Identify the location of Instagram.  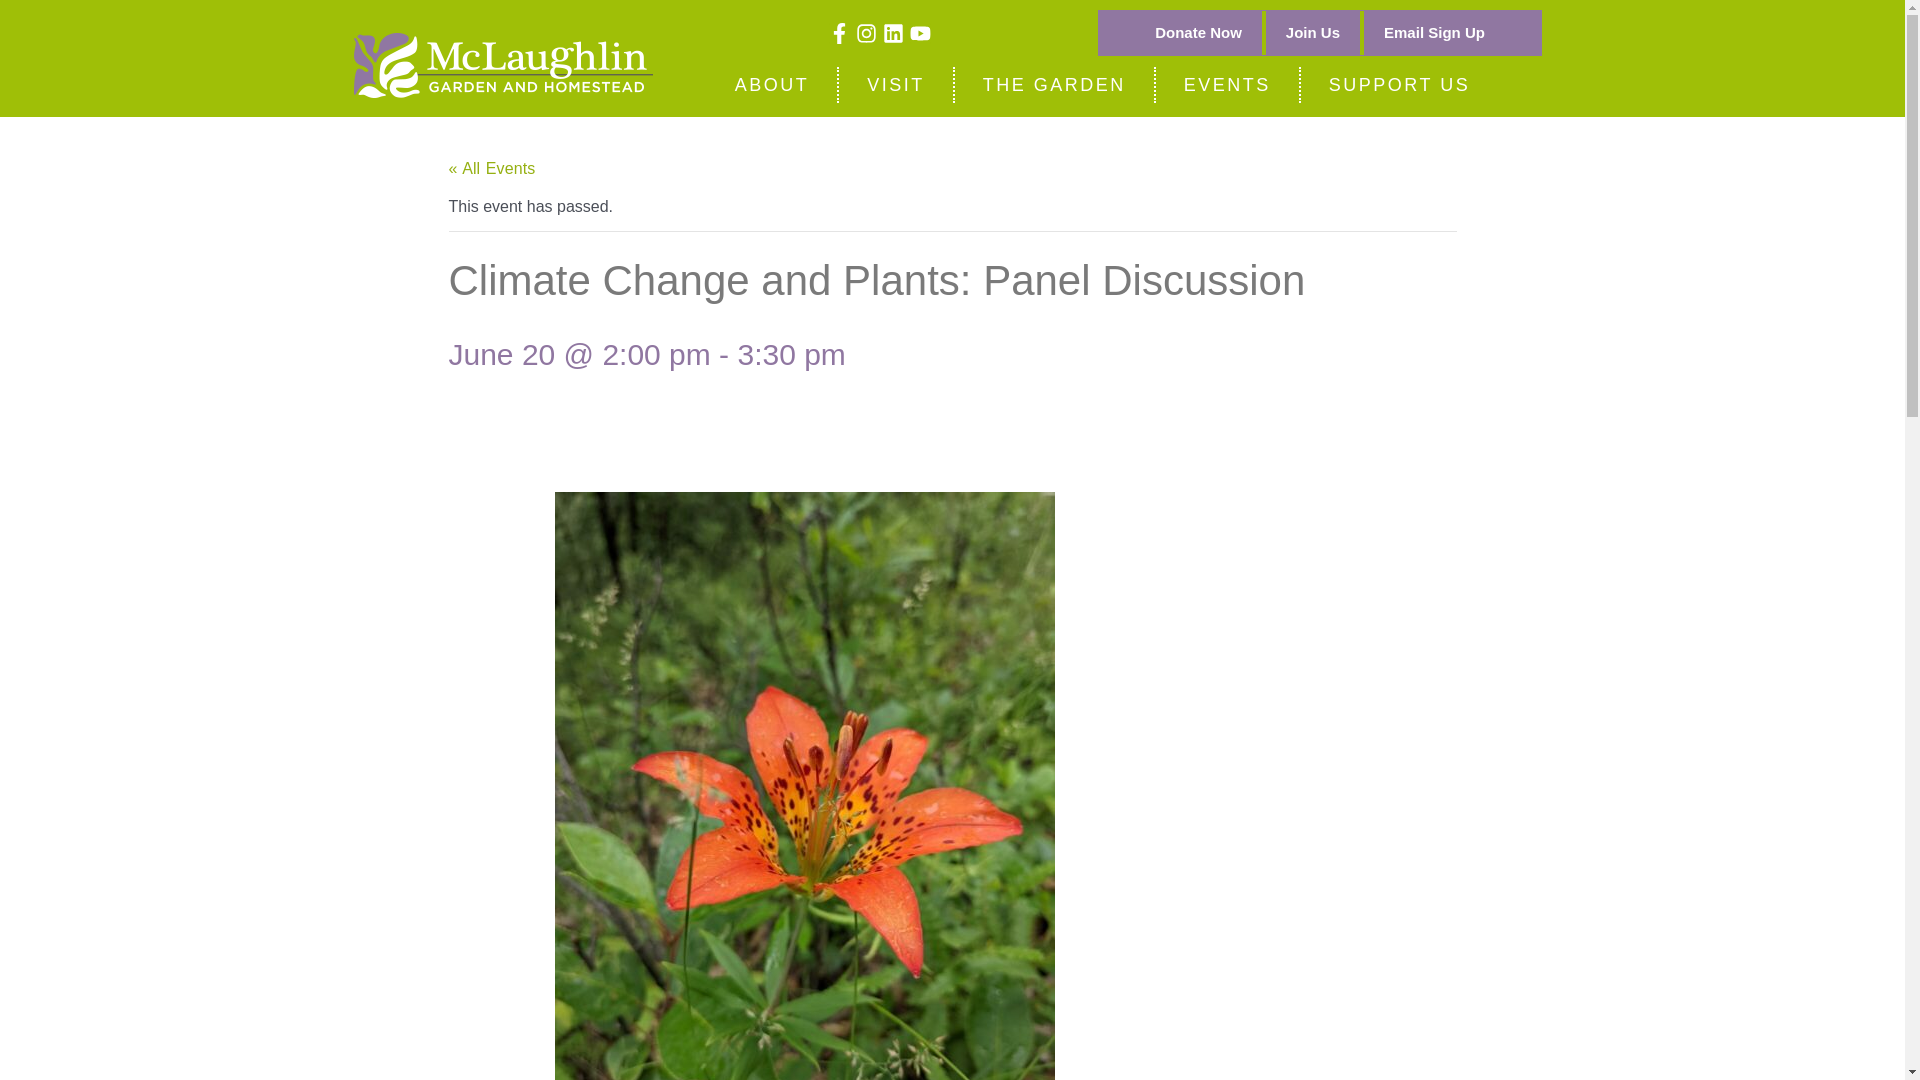
(866, 32).